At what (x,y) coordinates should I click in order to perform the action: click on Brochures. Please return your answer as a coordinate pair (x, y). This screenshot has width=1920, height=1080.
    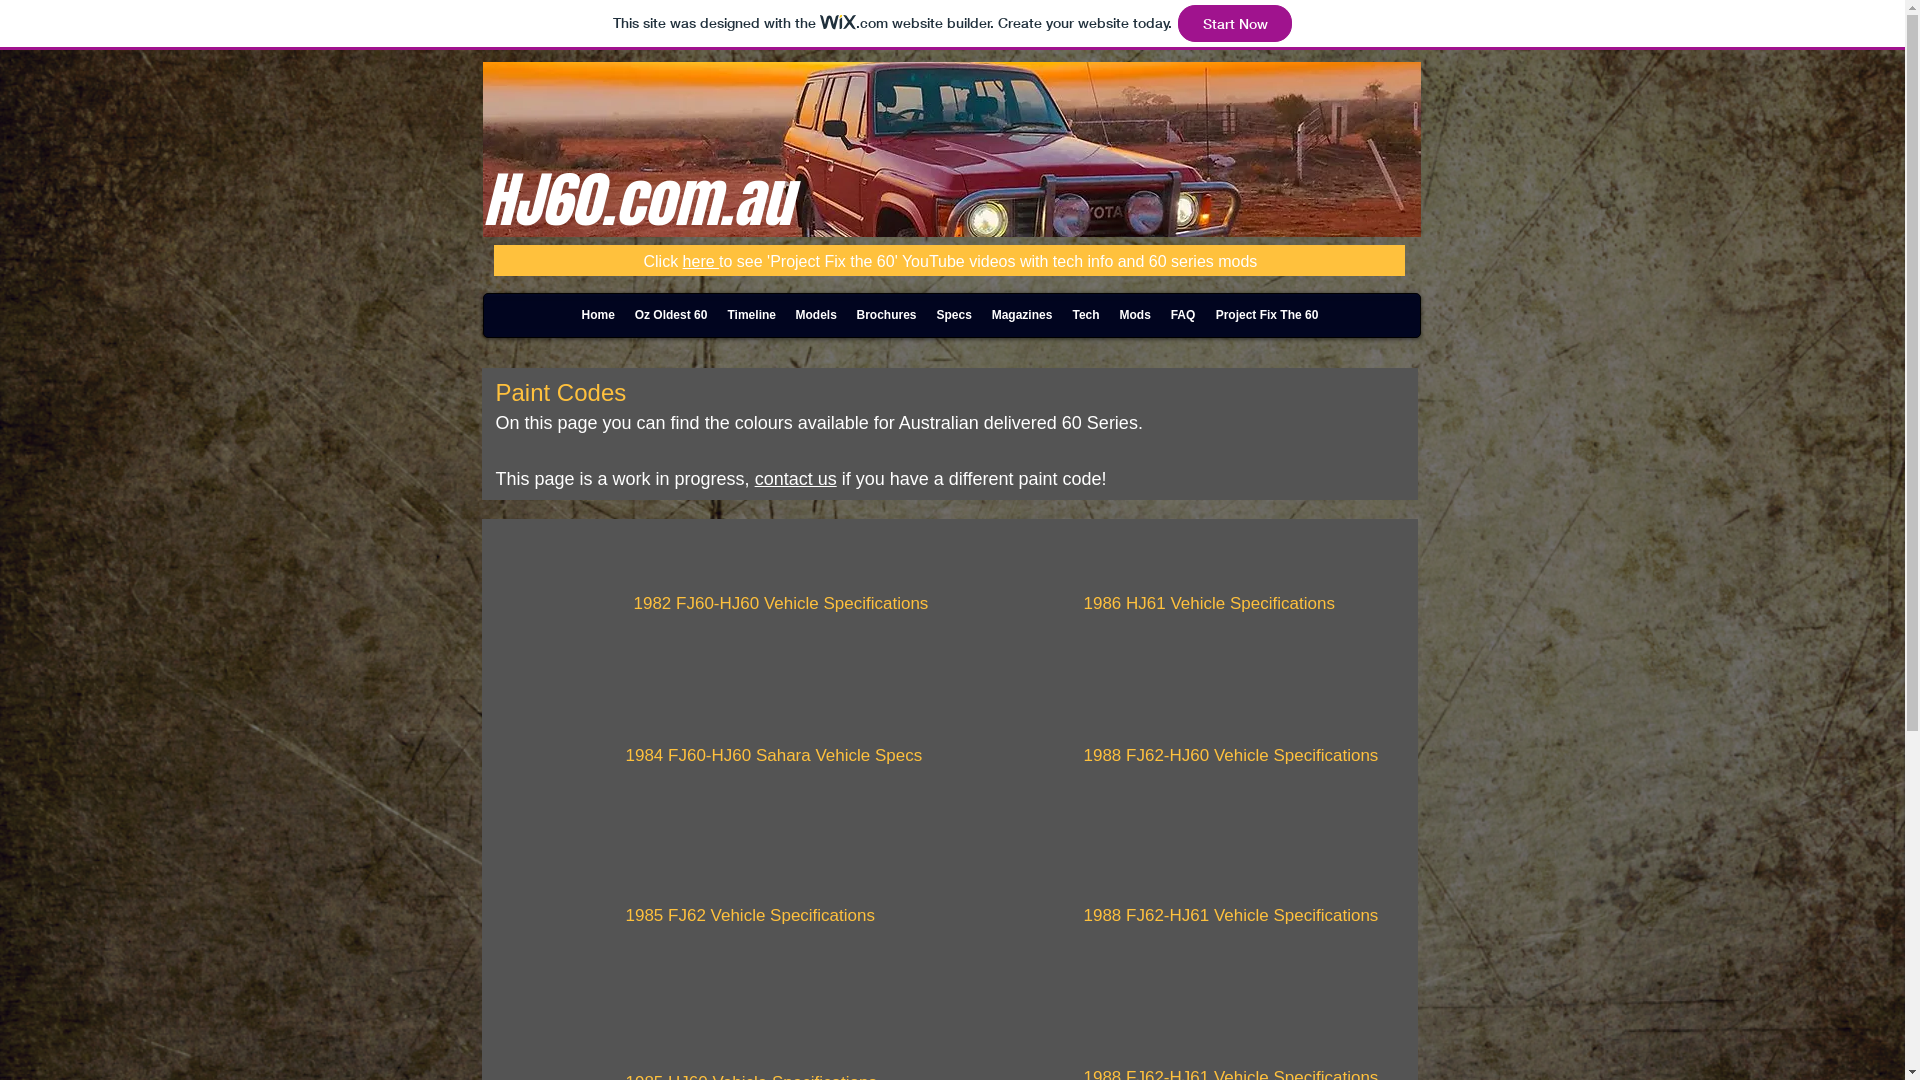
    Looking at the image, I should click on (886, 315).